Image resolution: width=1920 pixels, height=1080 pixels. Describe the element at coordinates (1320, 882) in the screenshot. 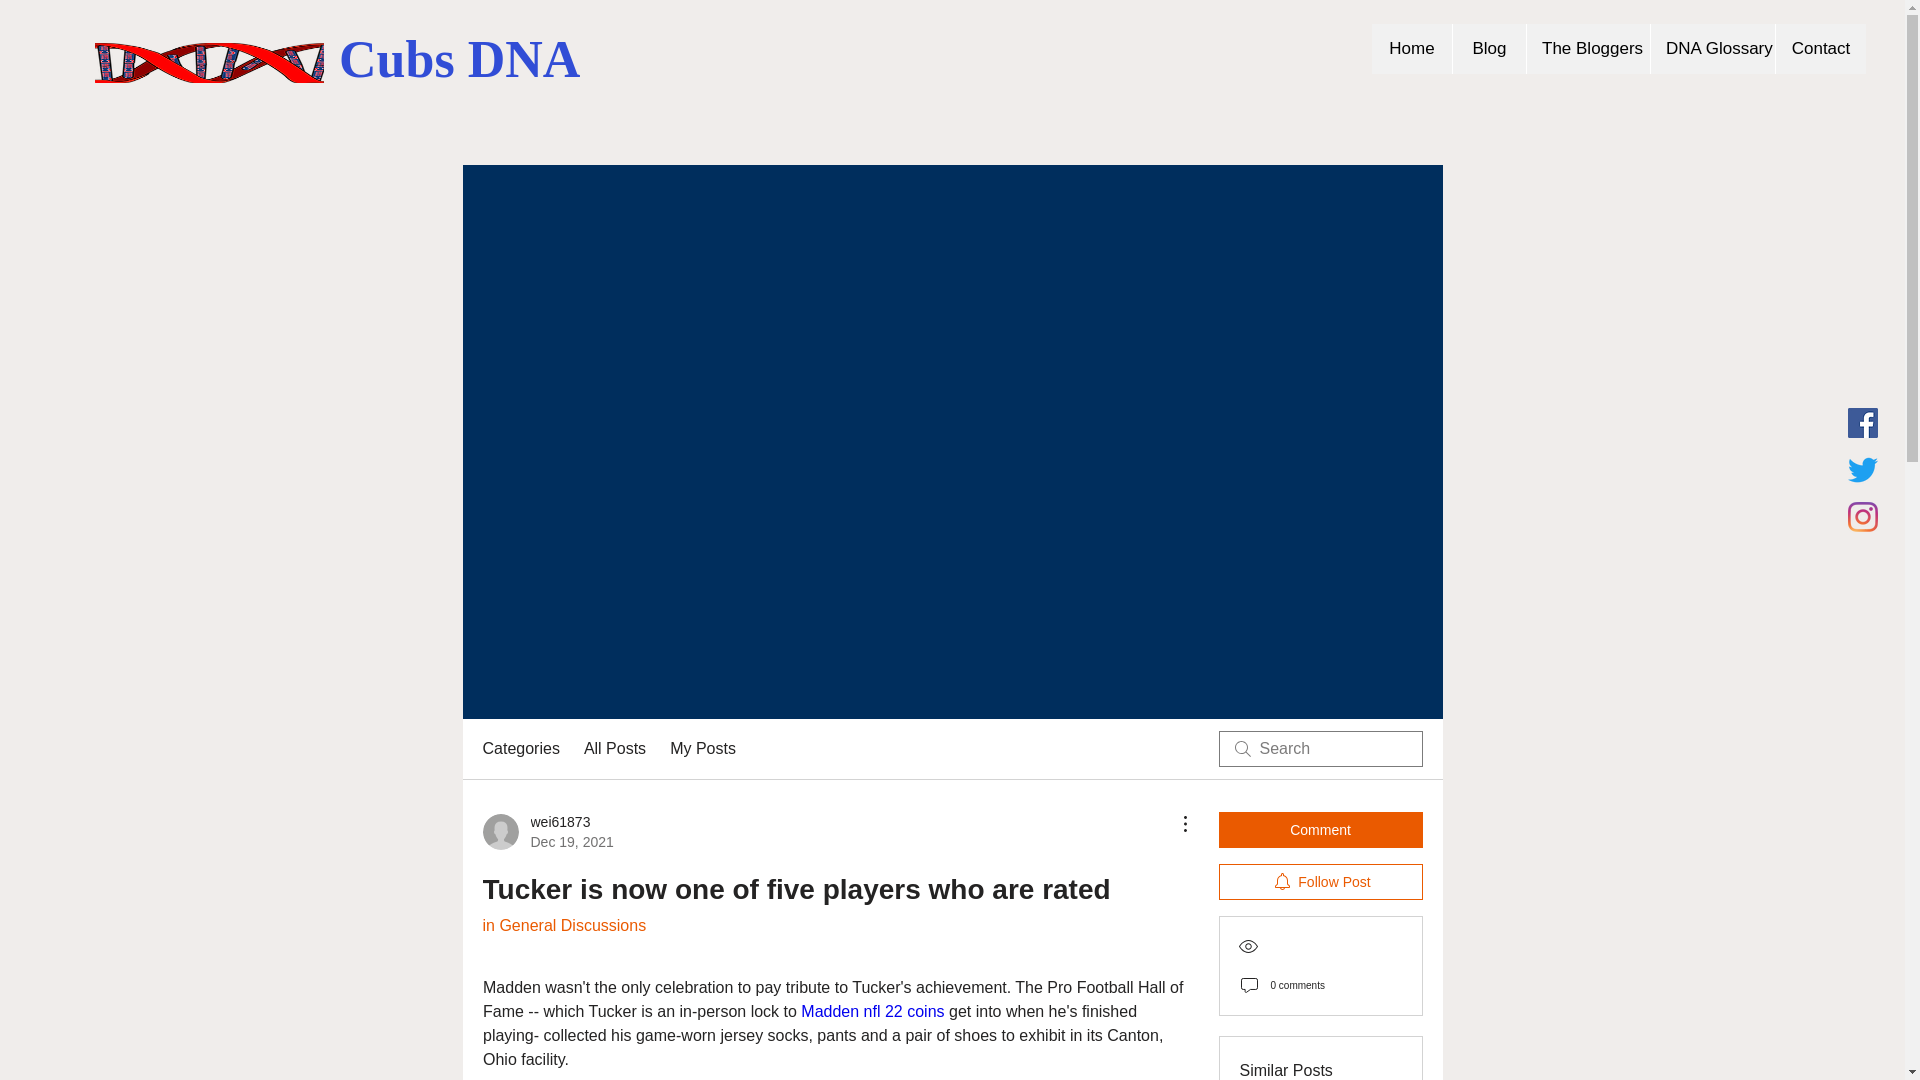

I see `Follow Post` at that location.